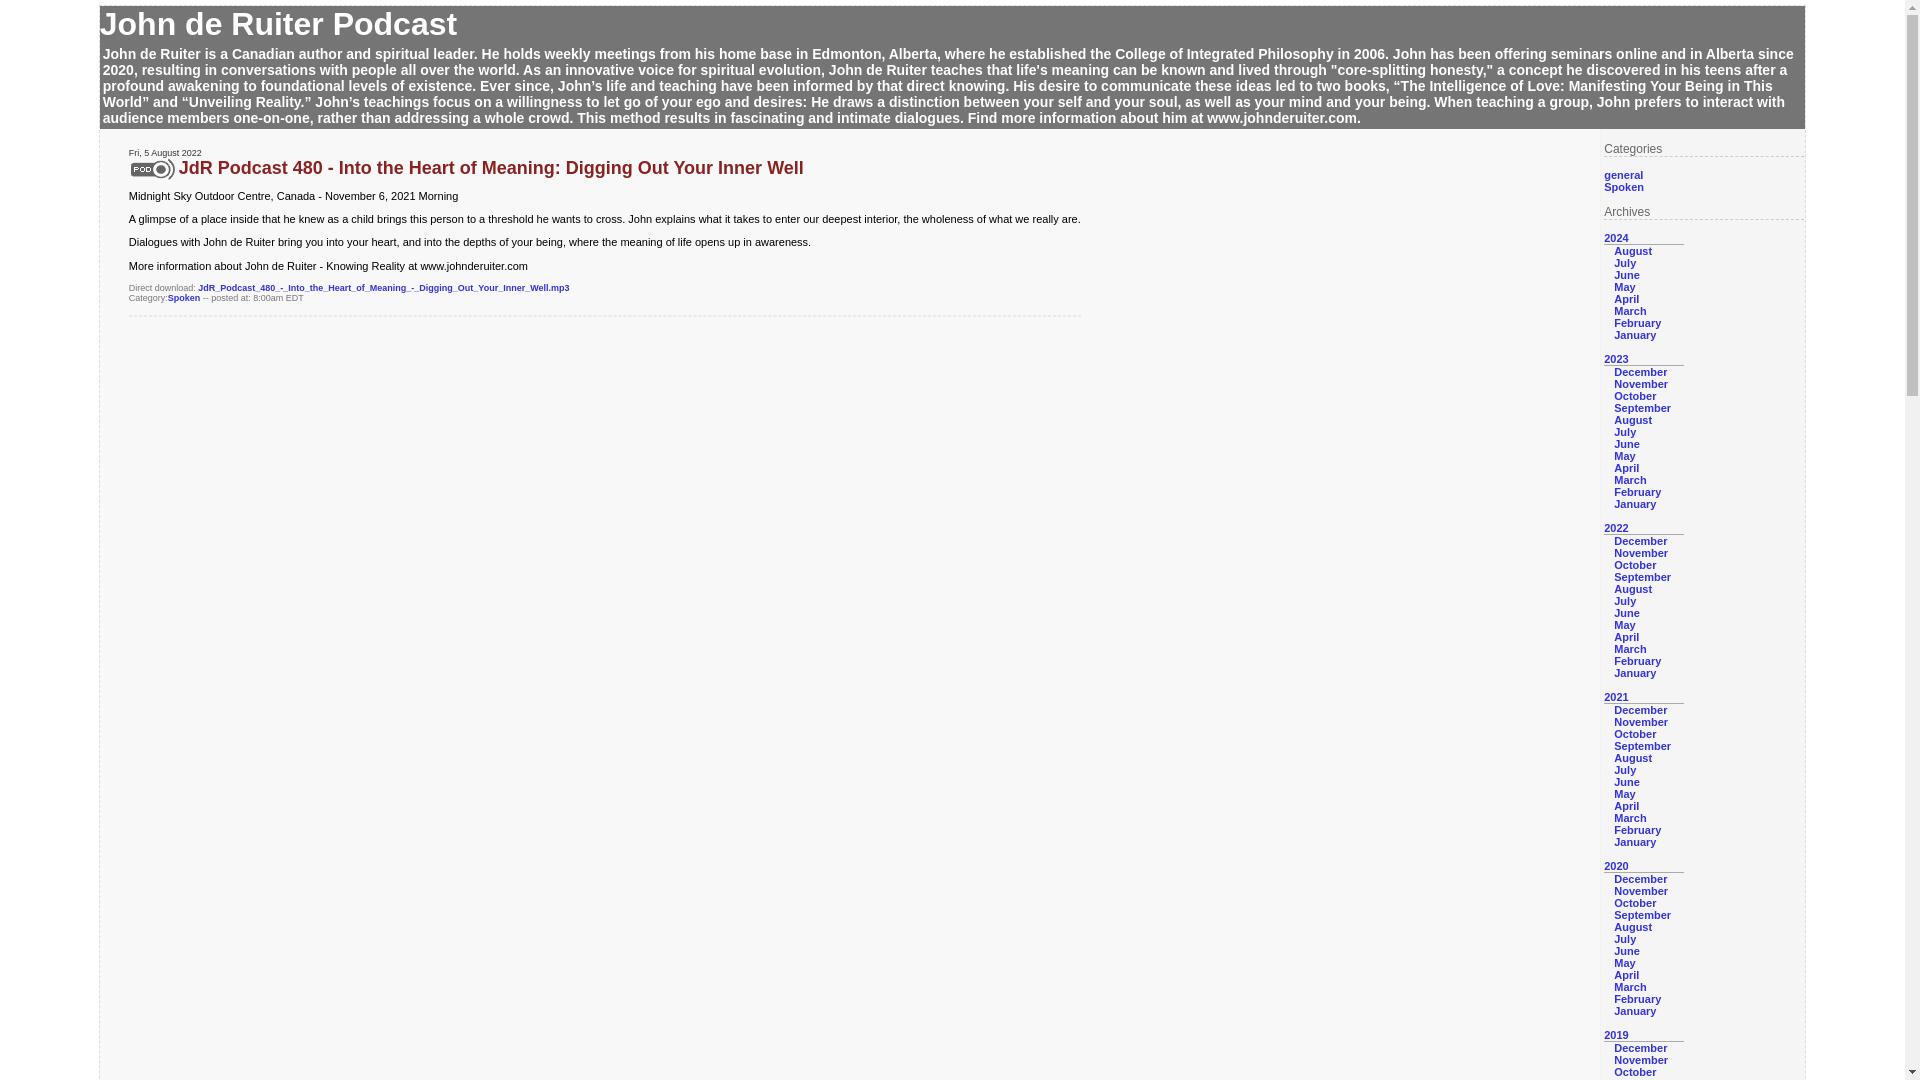 This screenshot has height=1080, width=1920. Describe the element at coordinates (1641, 722) in the screenshot. I see `November` at that location.